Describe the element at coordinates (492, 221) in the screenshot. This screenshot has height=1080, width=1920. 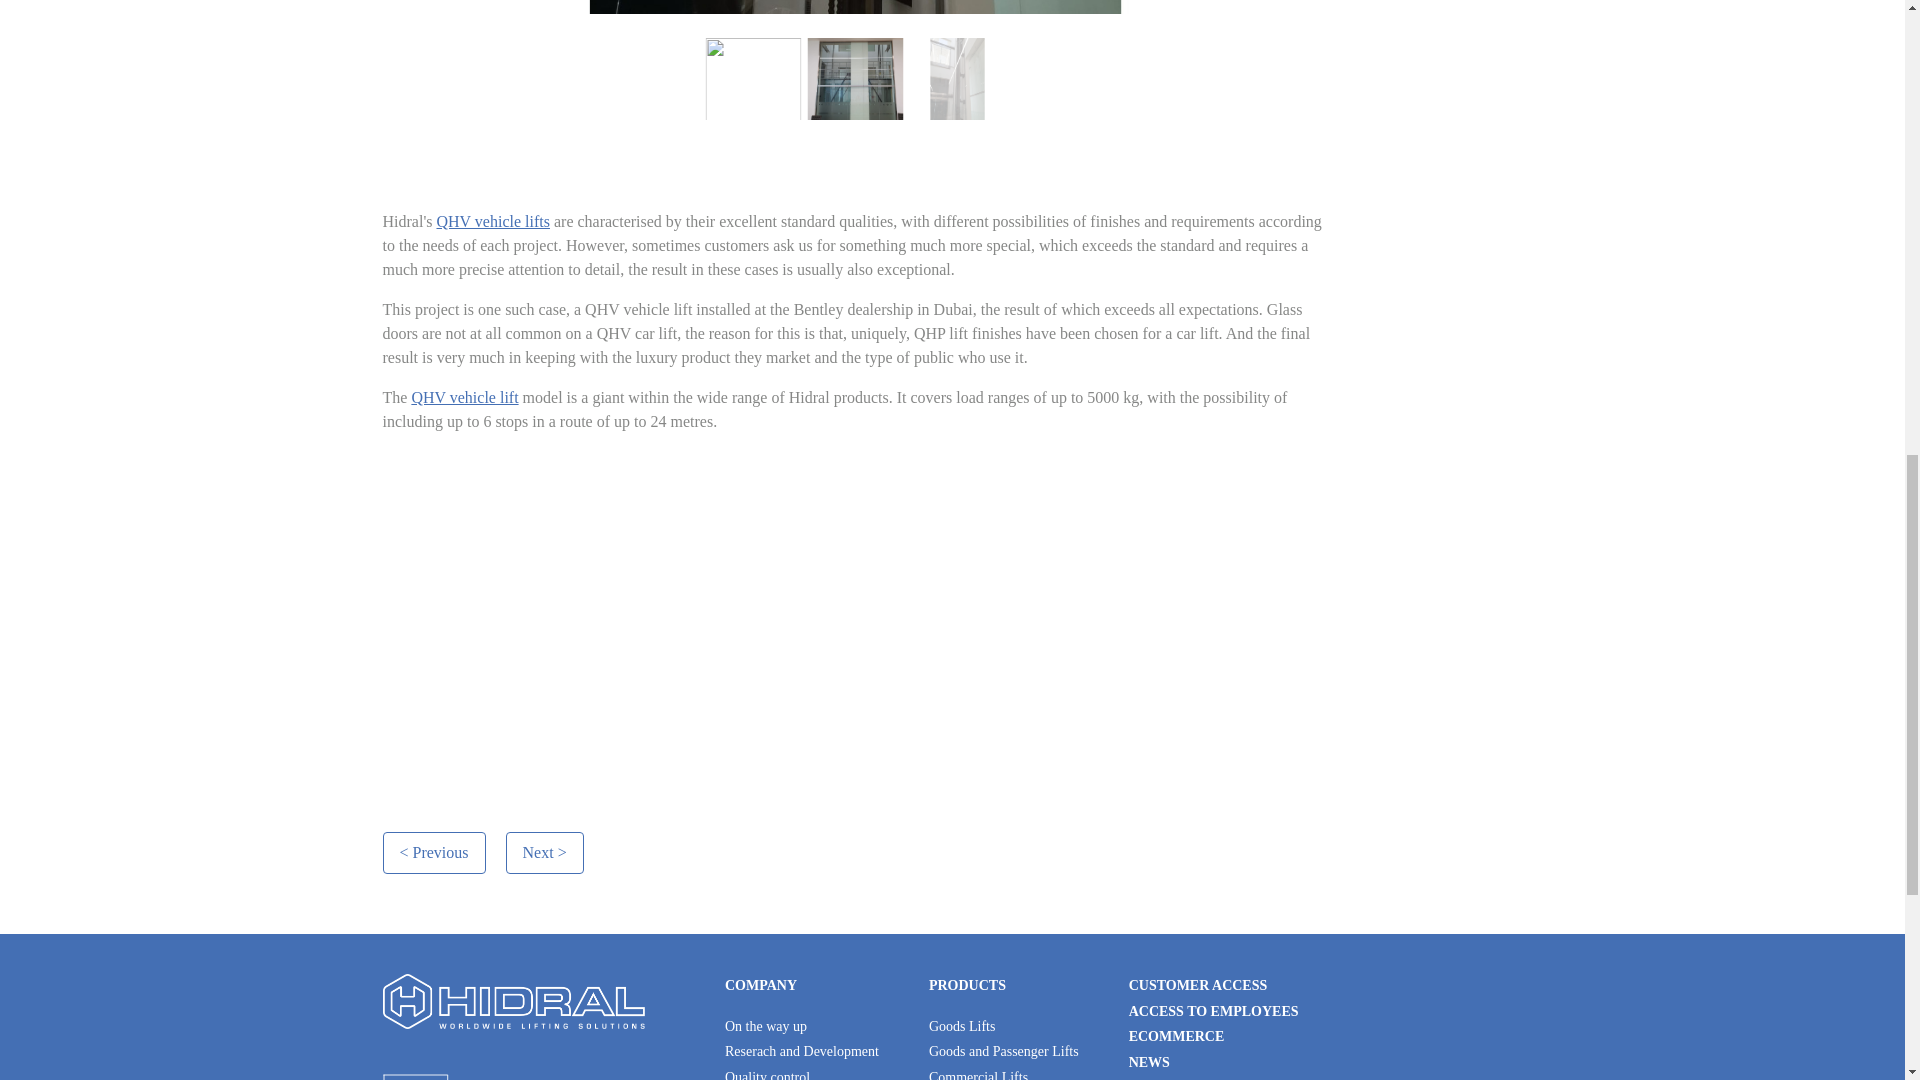
I see `QHV vehicle lifts` at that location.